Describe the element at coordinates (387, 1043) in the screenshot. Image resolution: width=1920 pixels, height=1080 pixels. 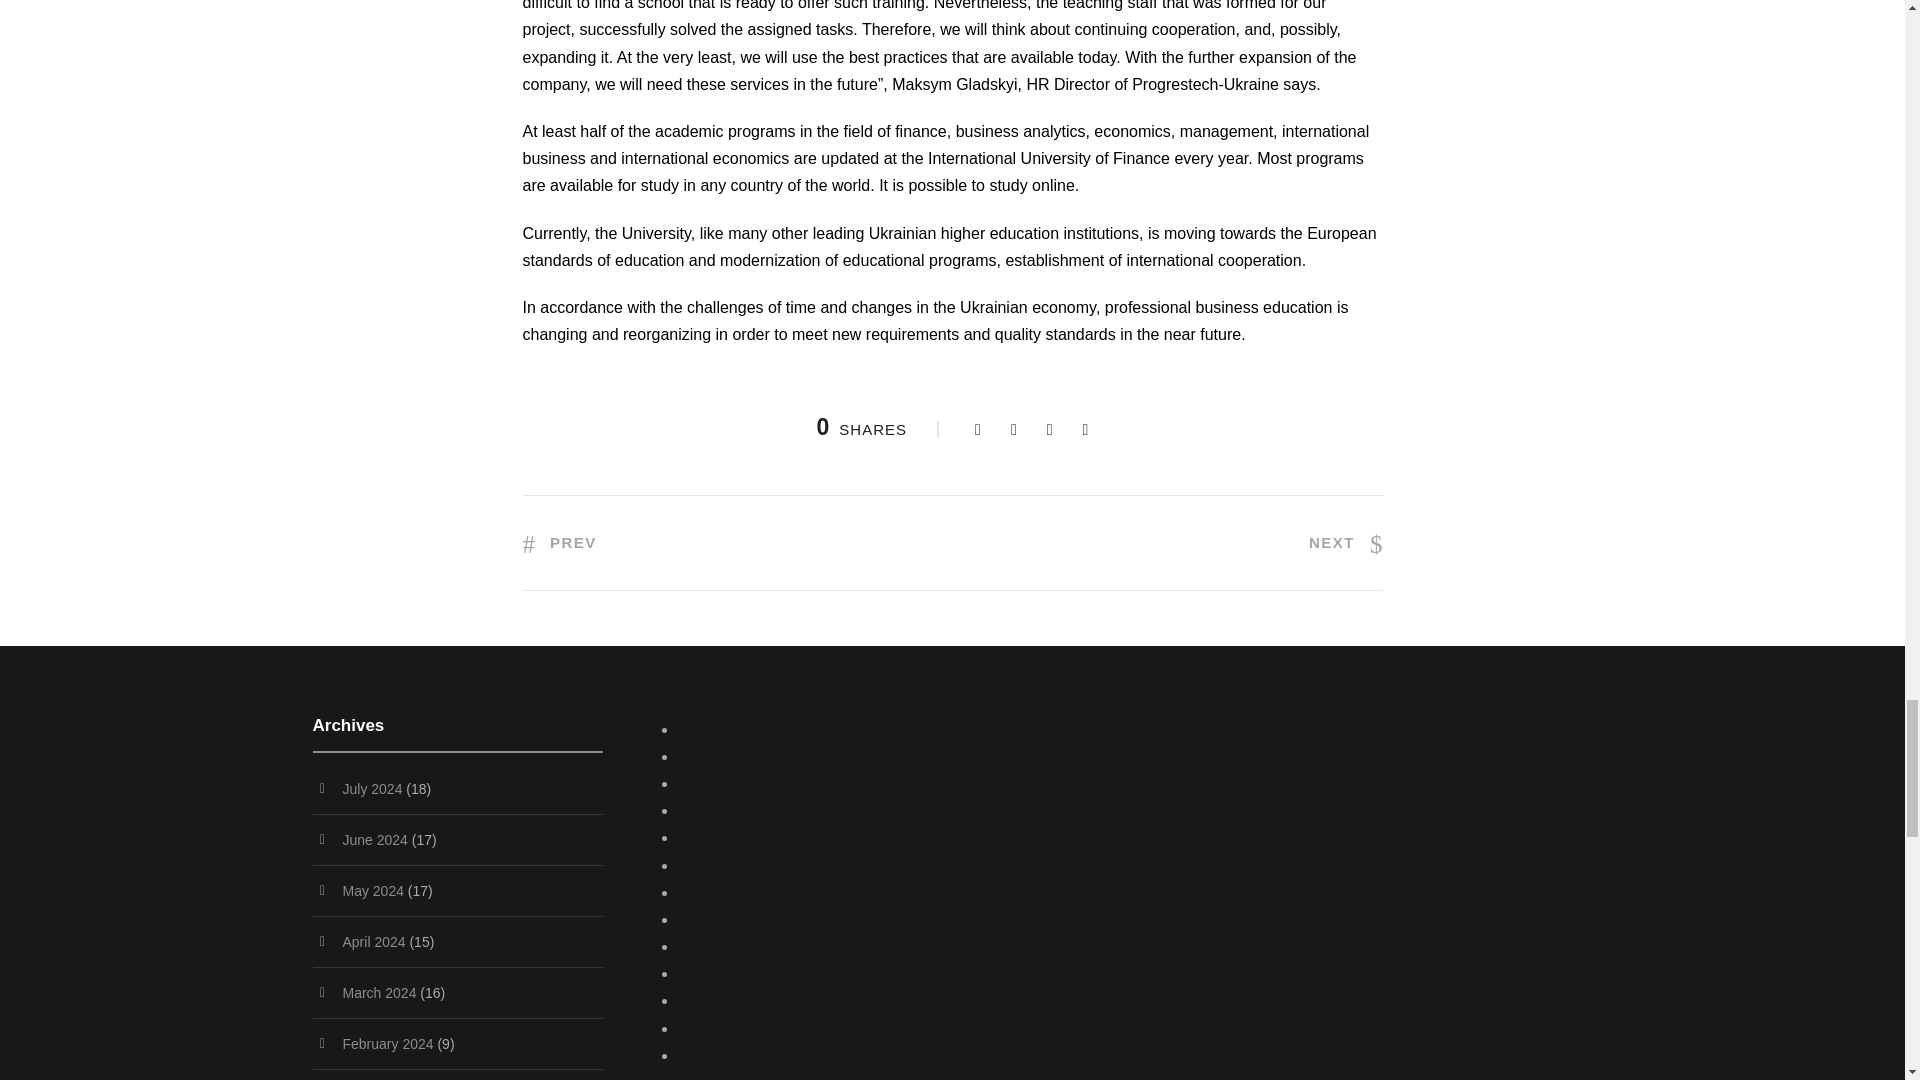
I see `February 2024` at that location.